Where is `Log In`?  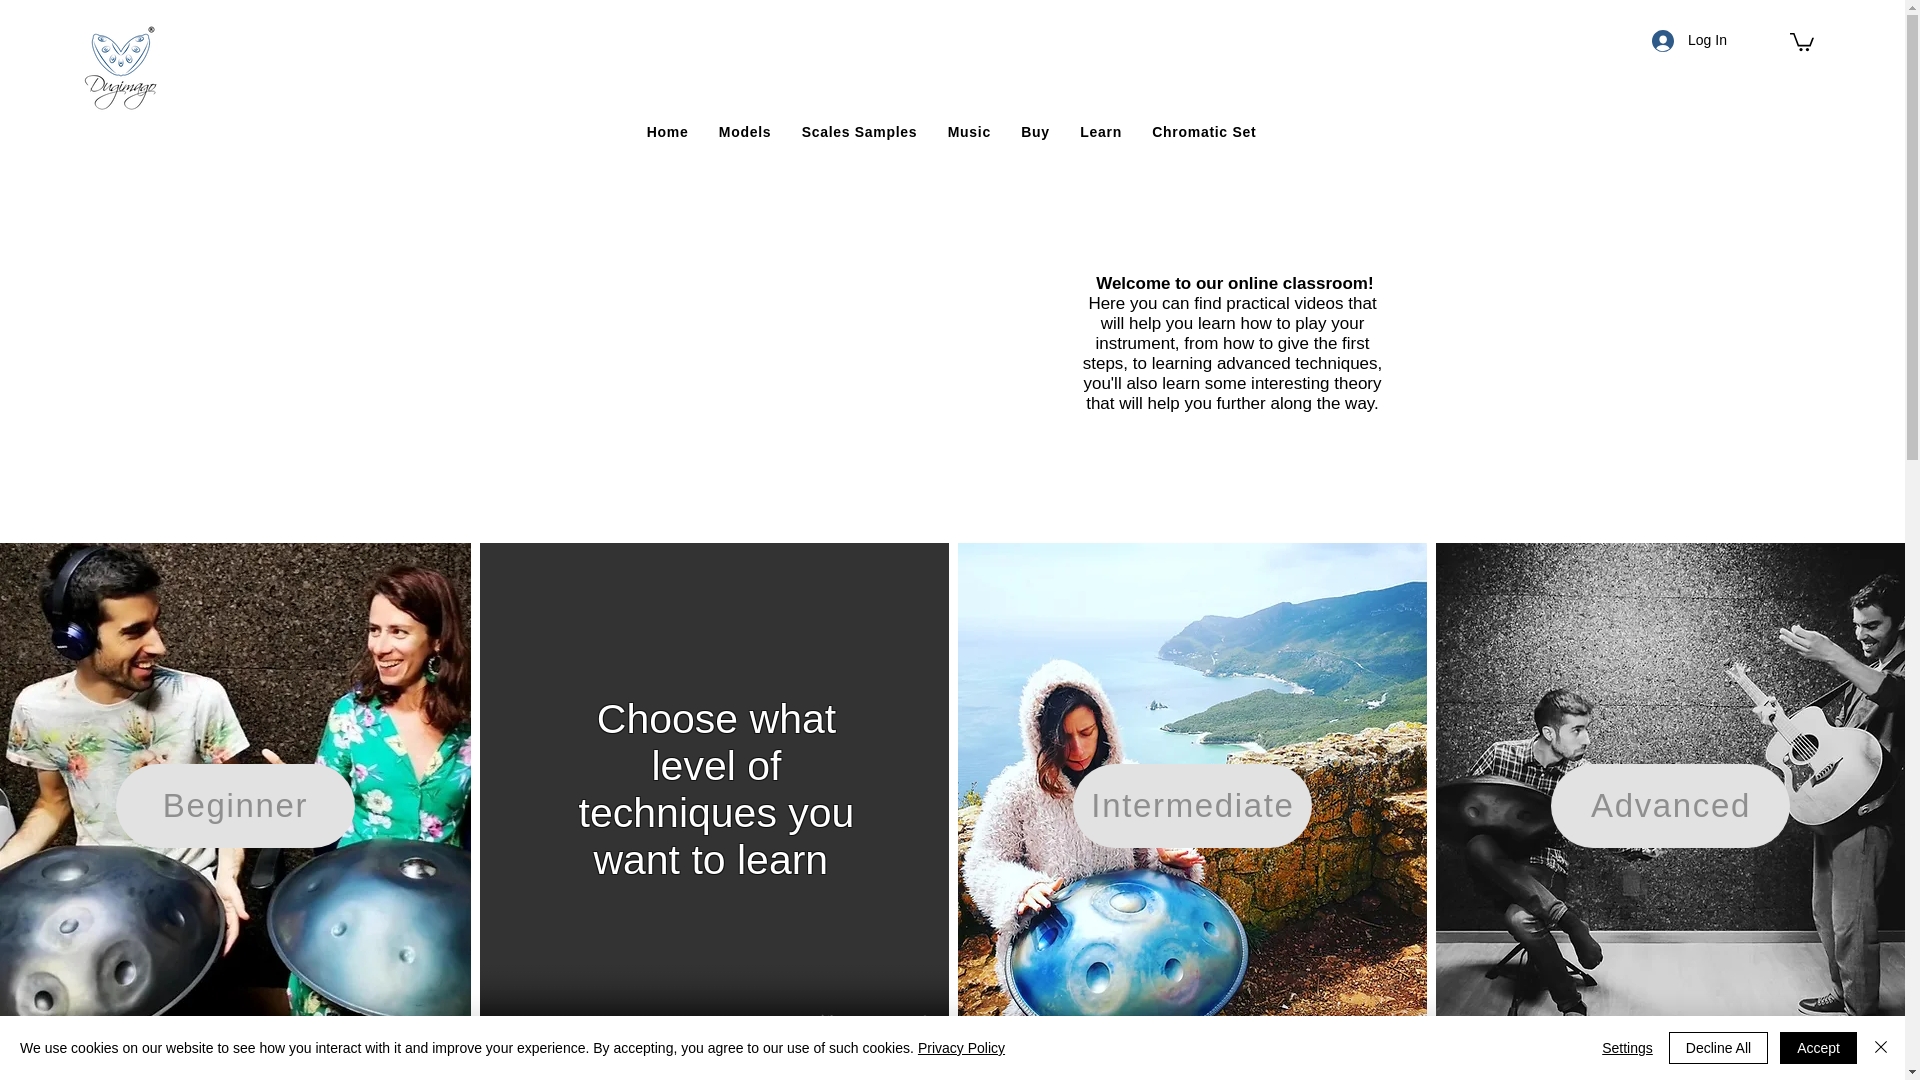
Log In is located at coordinates (1682, 40).